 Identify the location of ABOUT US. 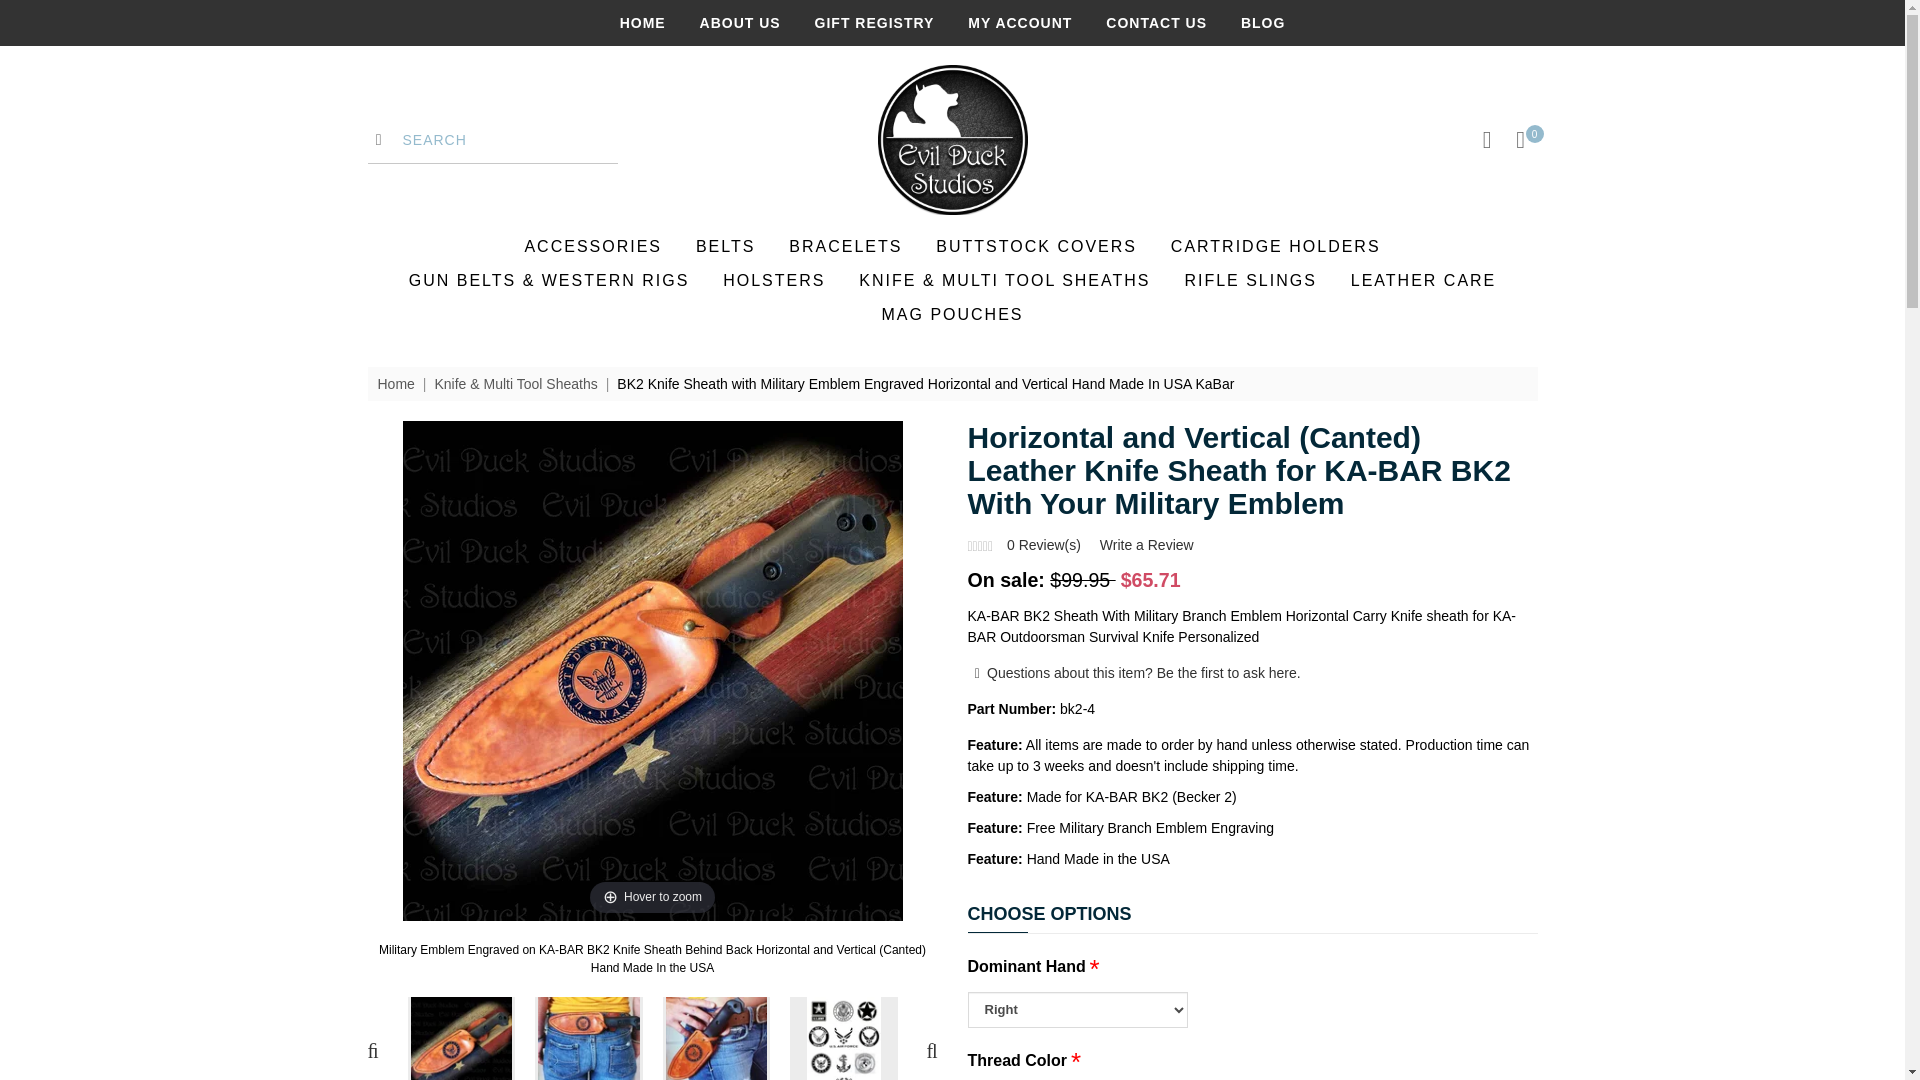
(740, 23).